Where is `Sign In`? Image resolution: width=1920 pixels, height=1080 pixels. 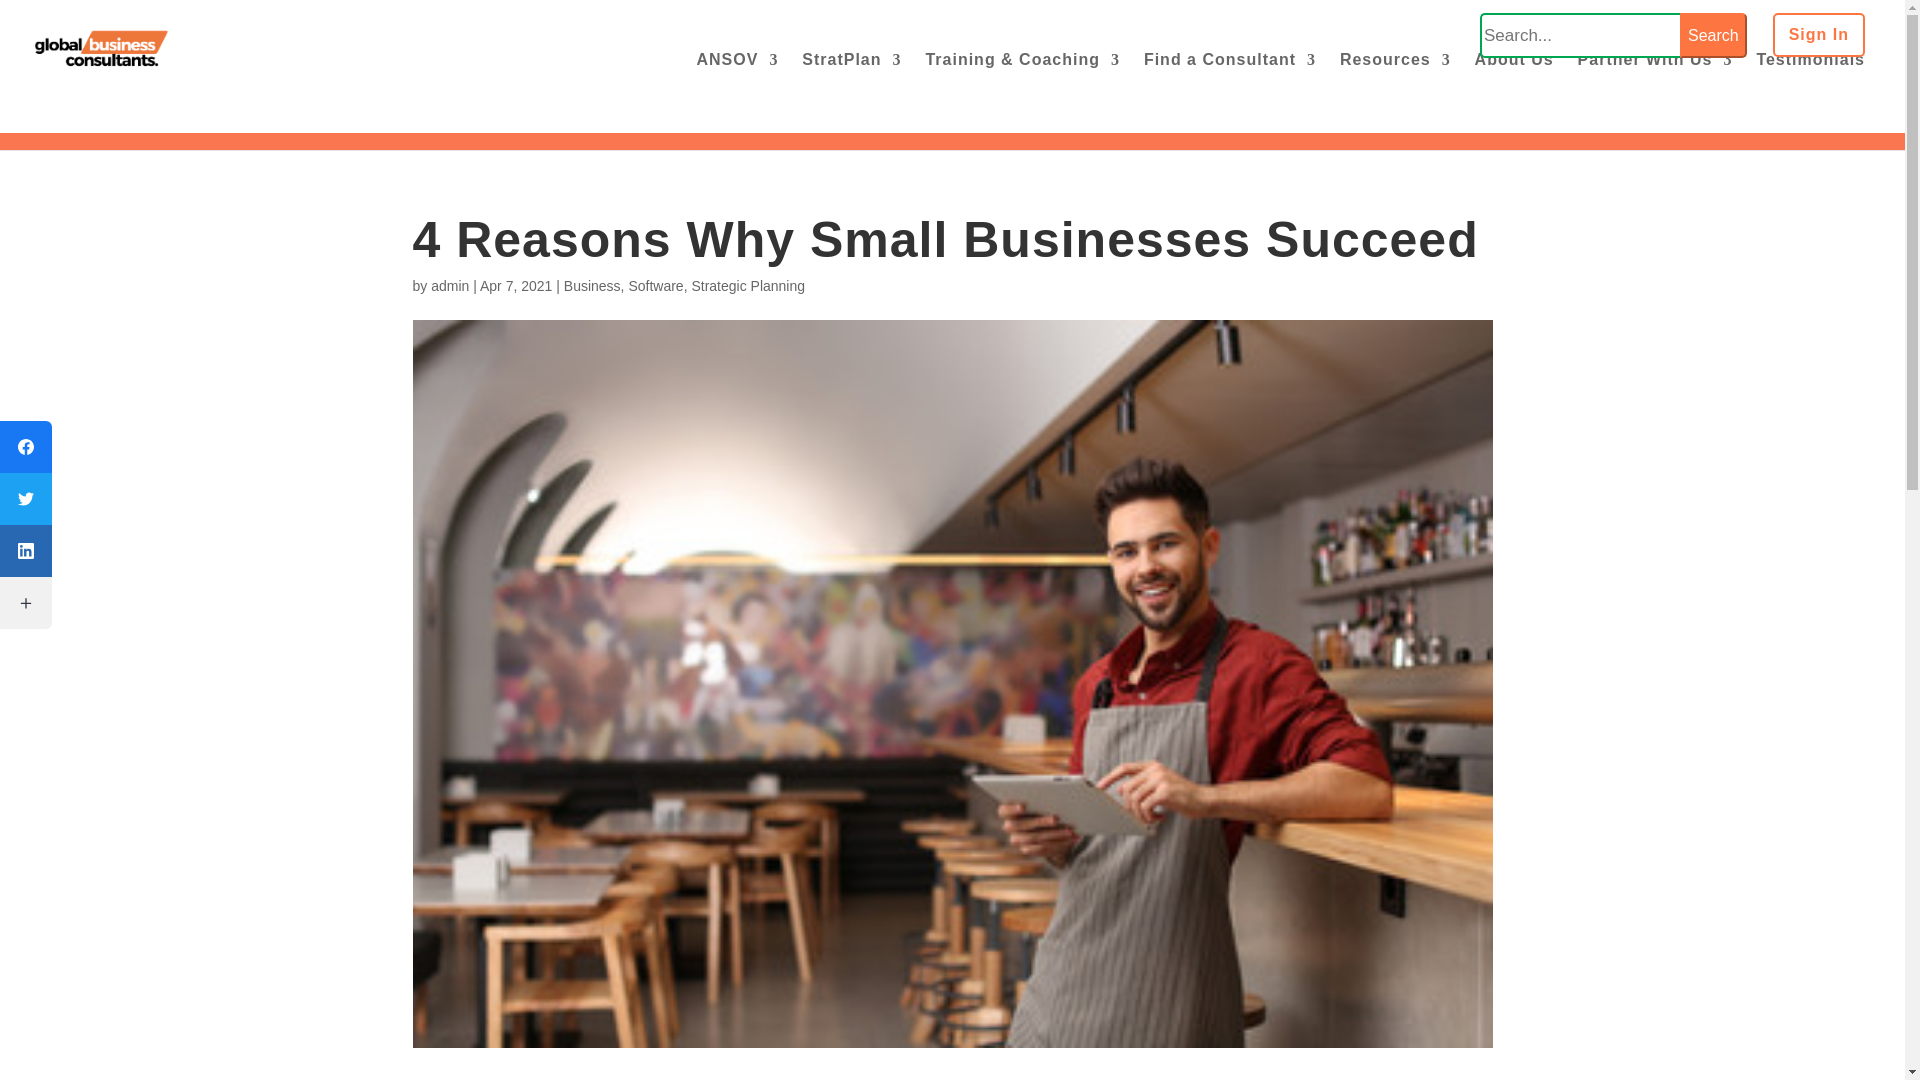 Sign In is located at coordinates (1818, 44).